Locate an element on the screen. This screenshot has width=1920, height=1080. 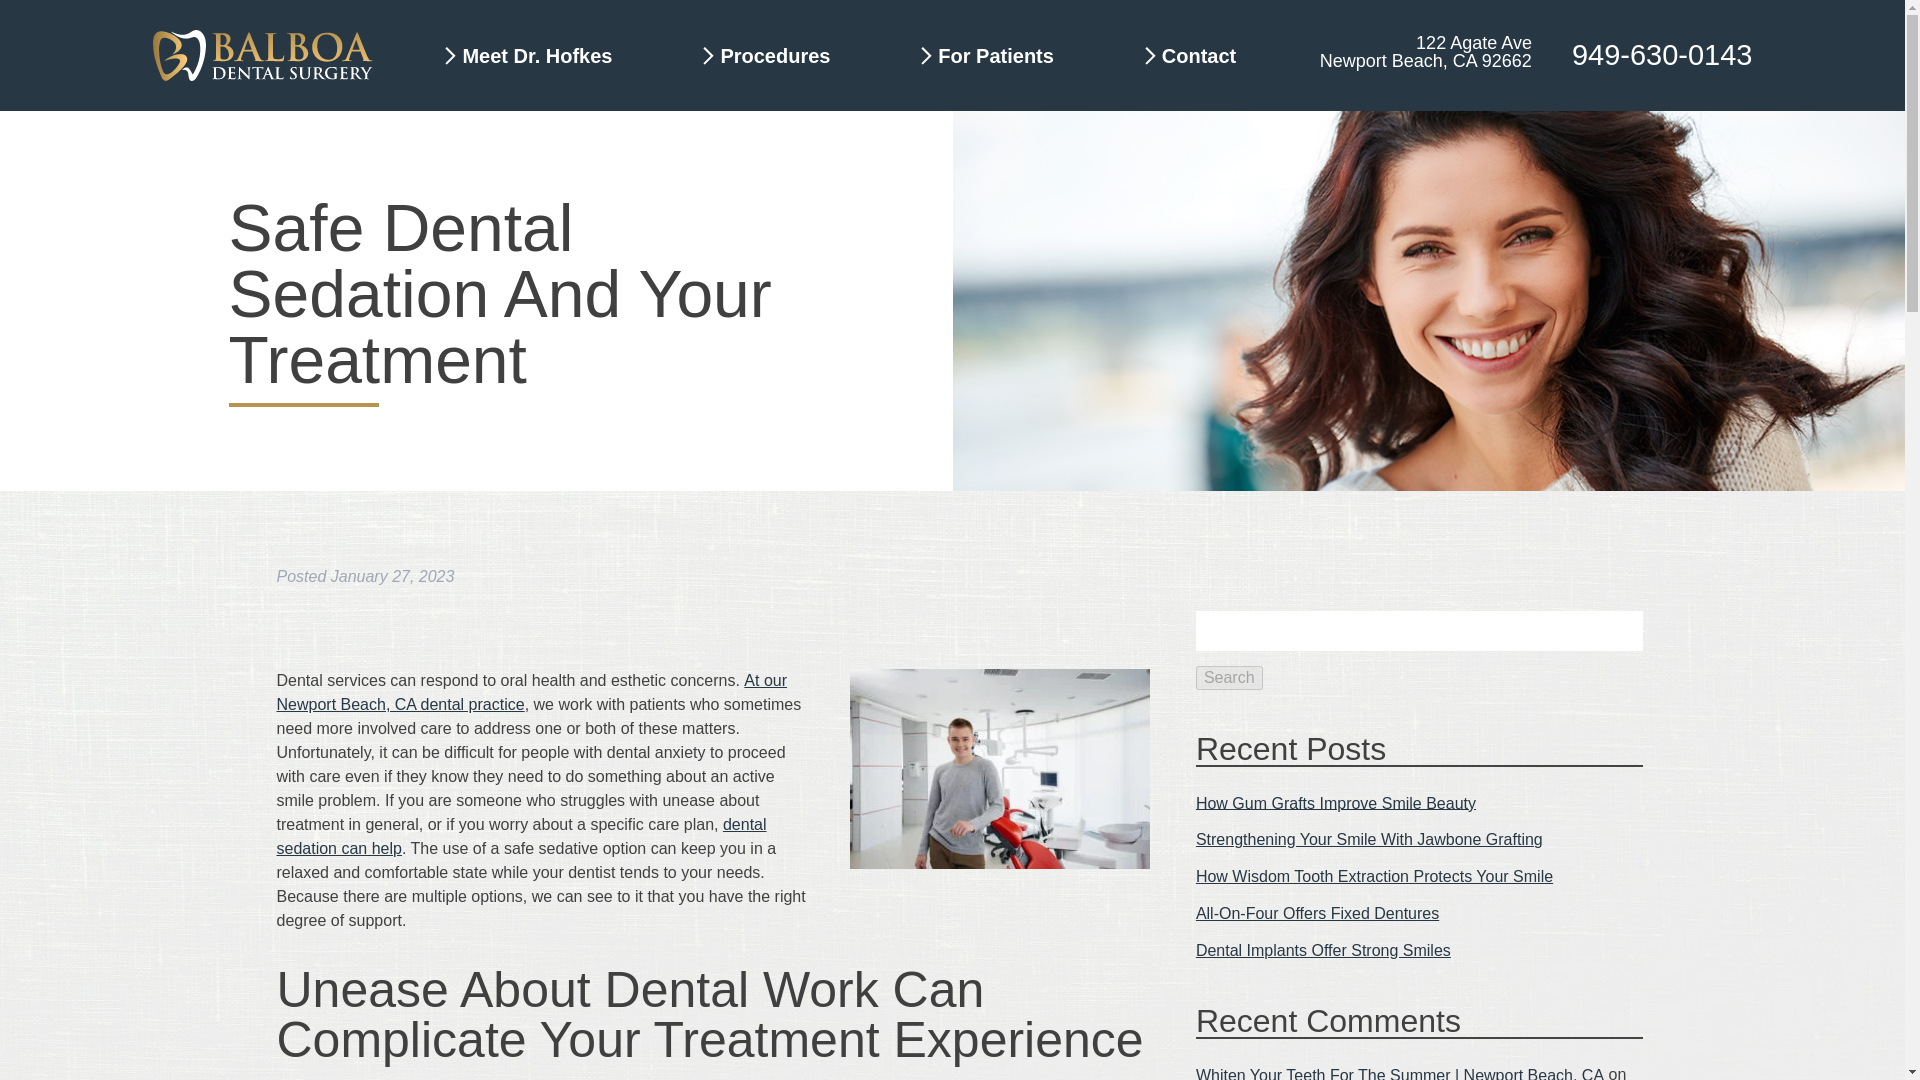
For Patients is located at coordinates (996, 54).